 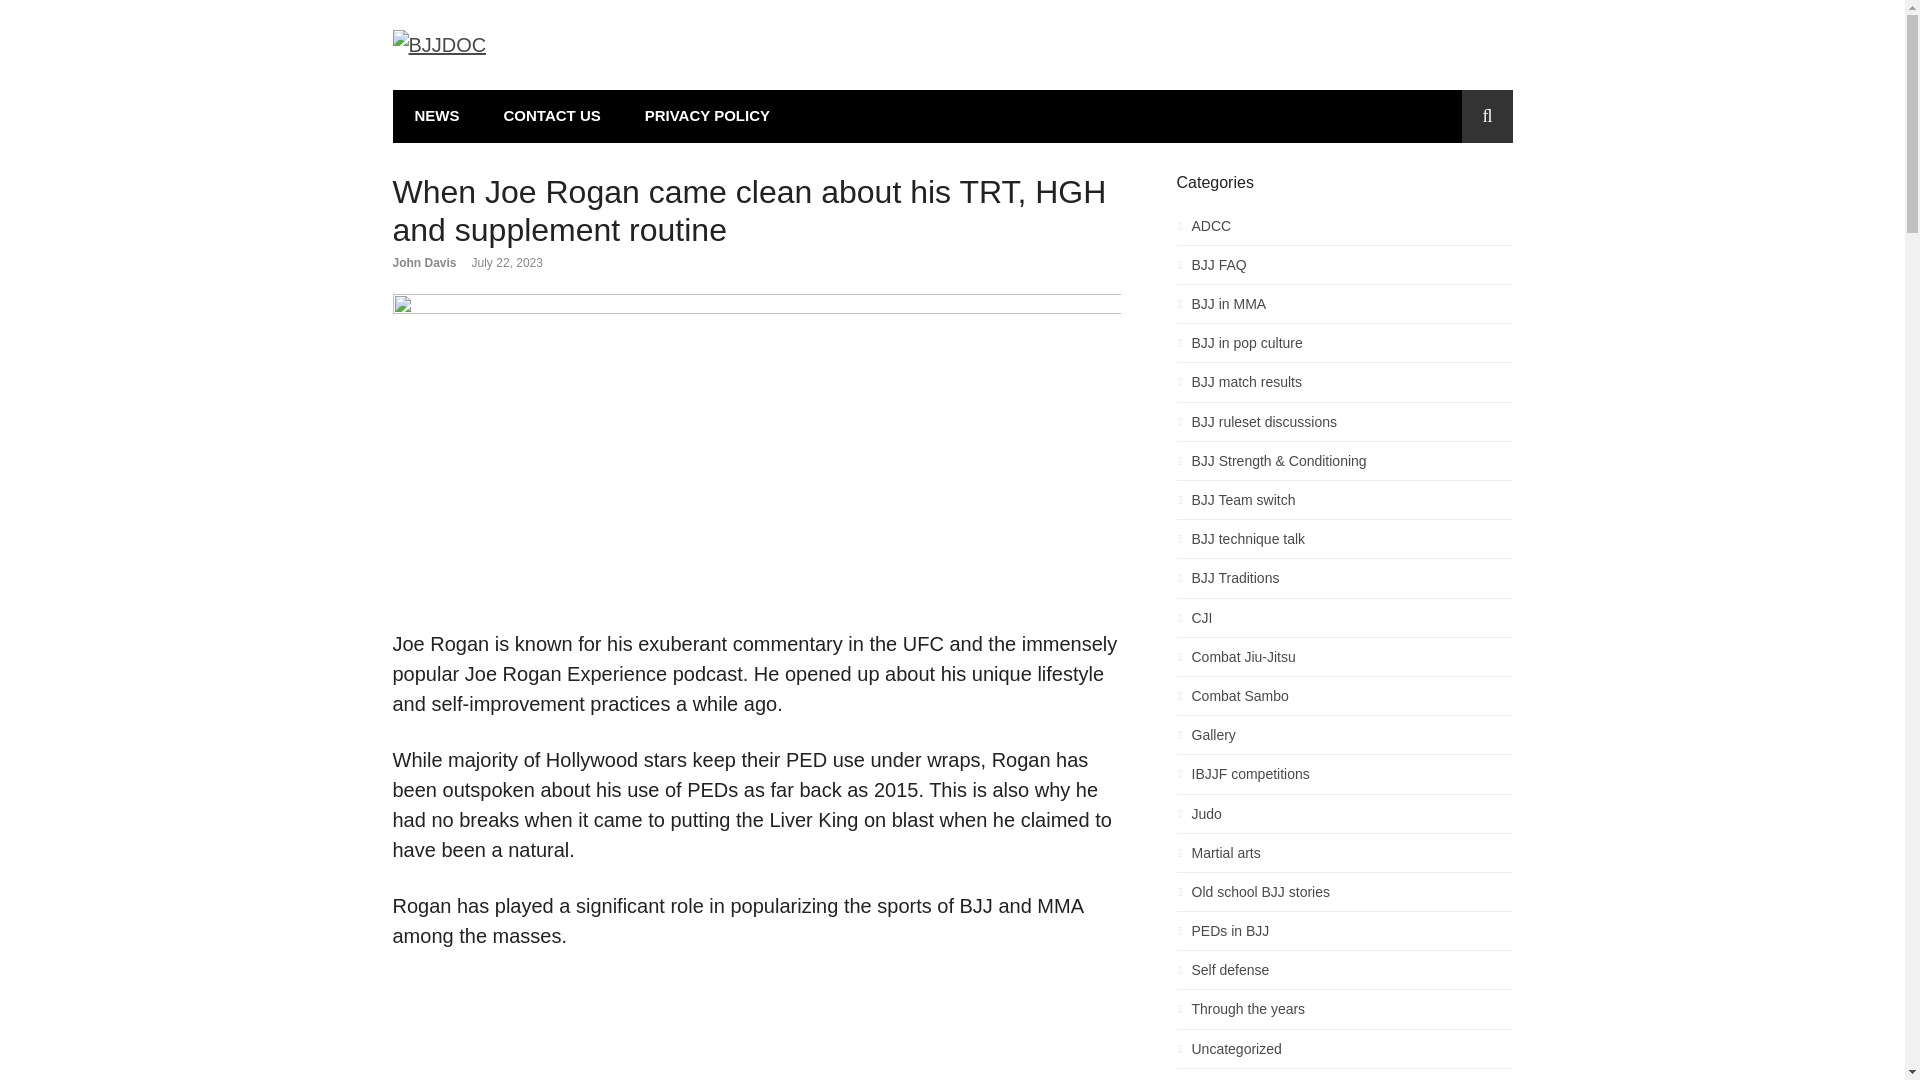 What do you see at coordinates (1344, 818) in the screenshot?
I see `Judo` at bounding box center [1344, 818].